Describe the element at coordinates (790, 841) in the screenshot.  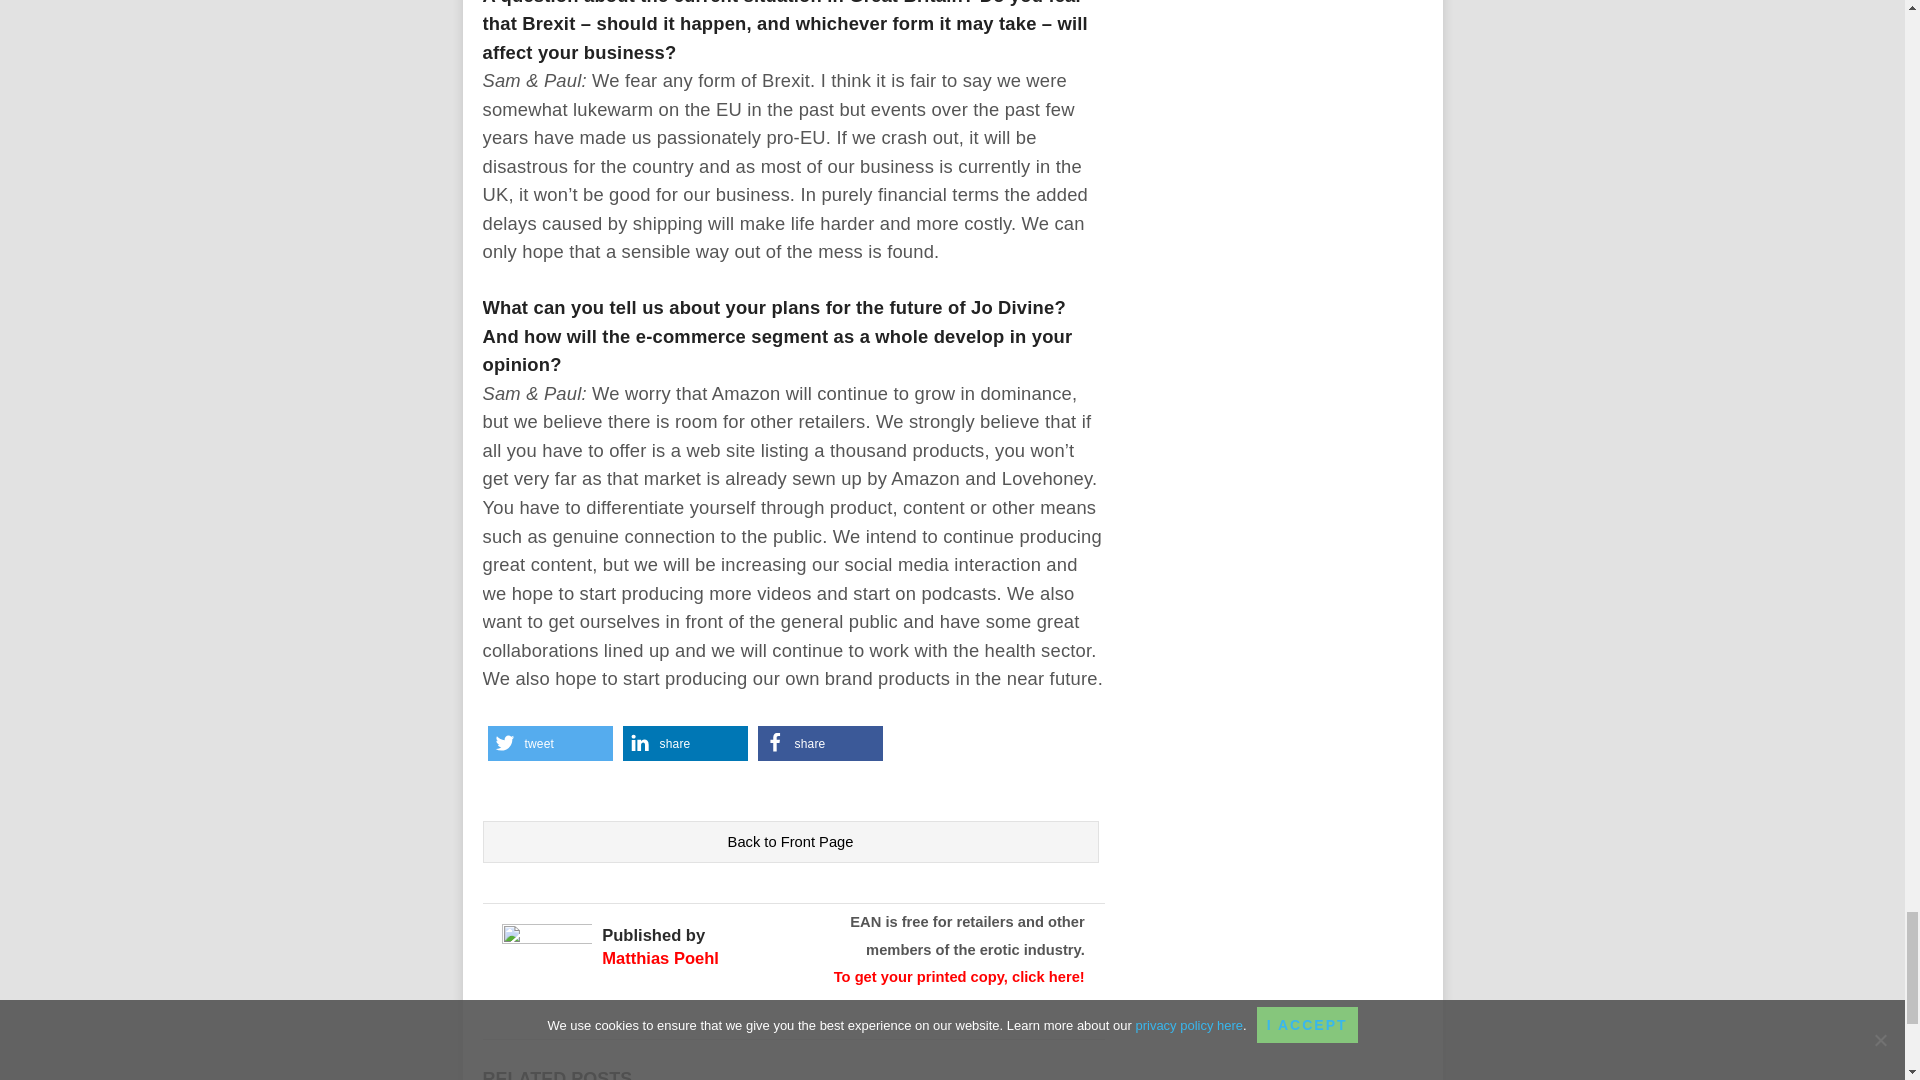
I see `Back to Front Page` at that location.